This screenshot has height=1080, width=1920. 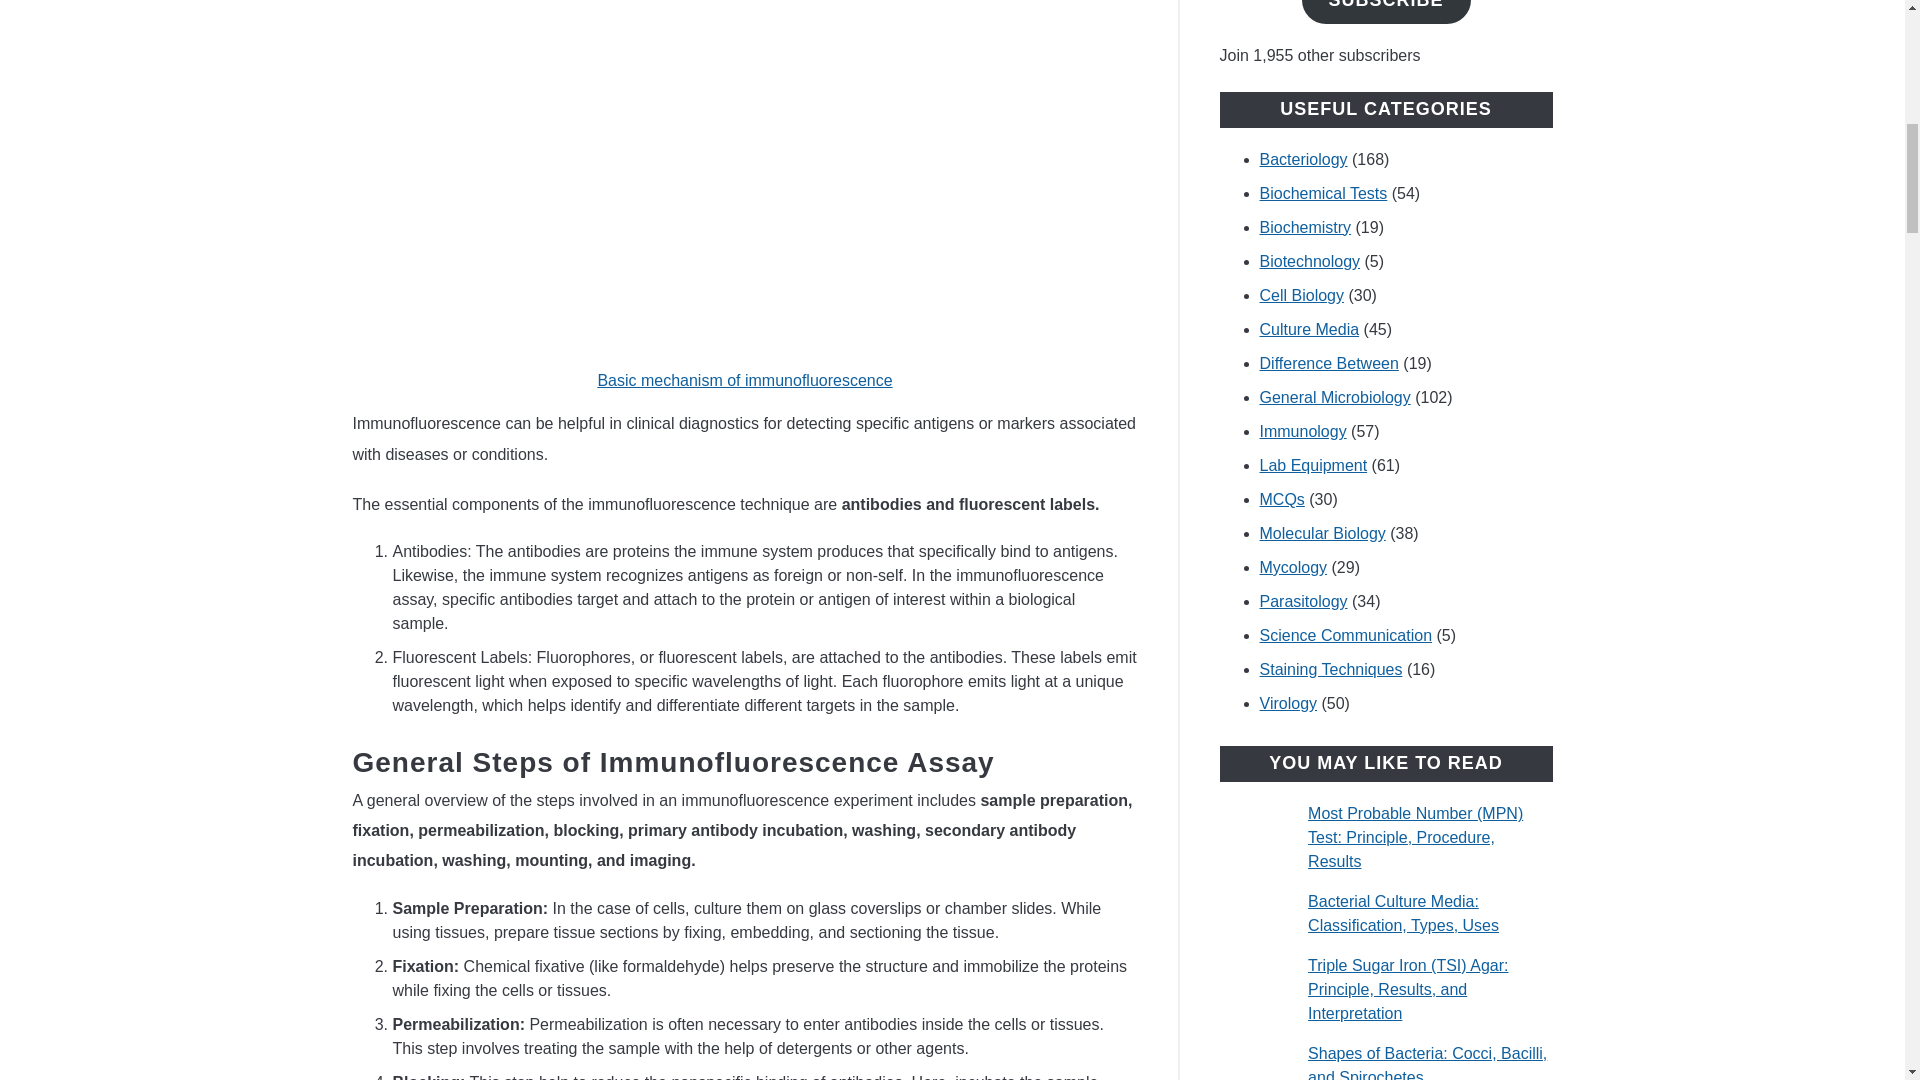 I want to click on Shapes of Bacteria: Cocci, Bacilli, and Spirochetes, so click(x=1427, y=1062).